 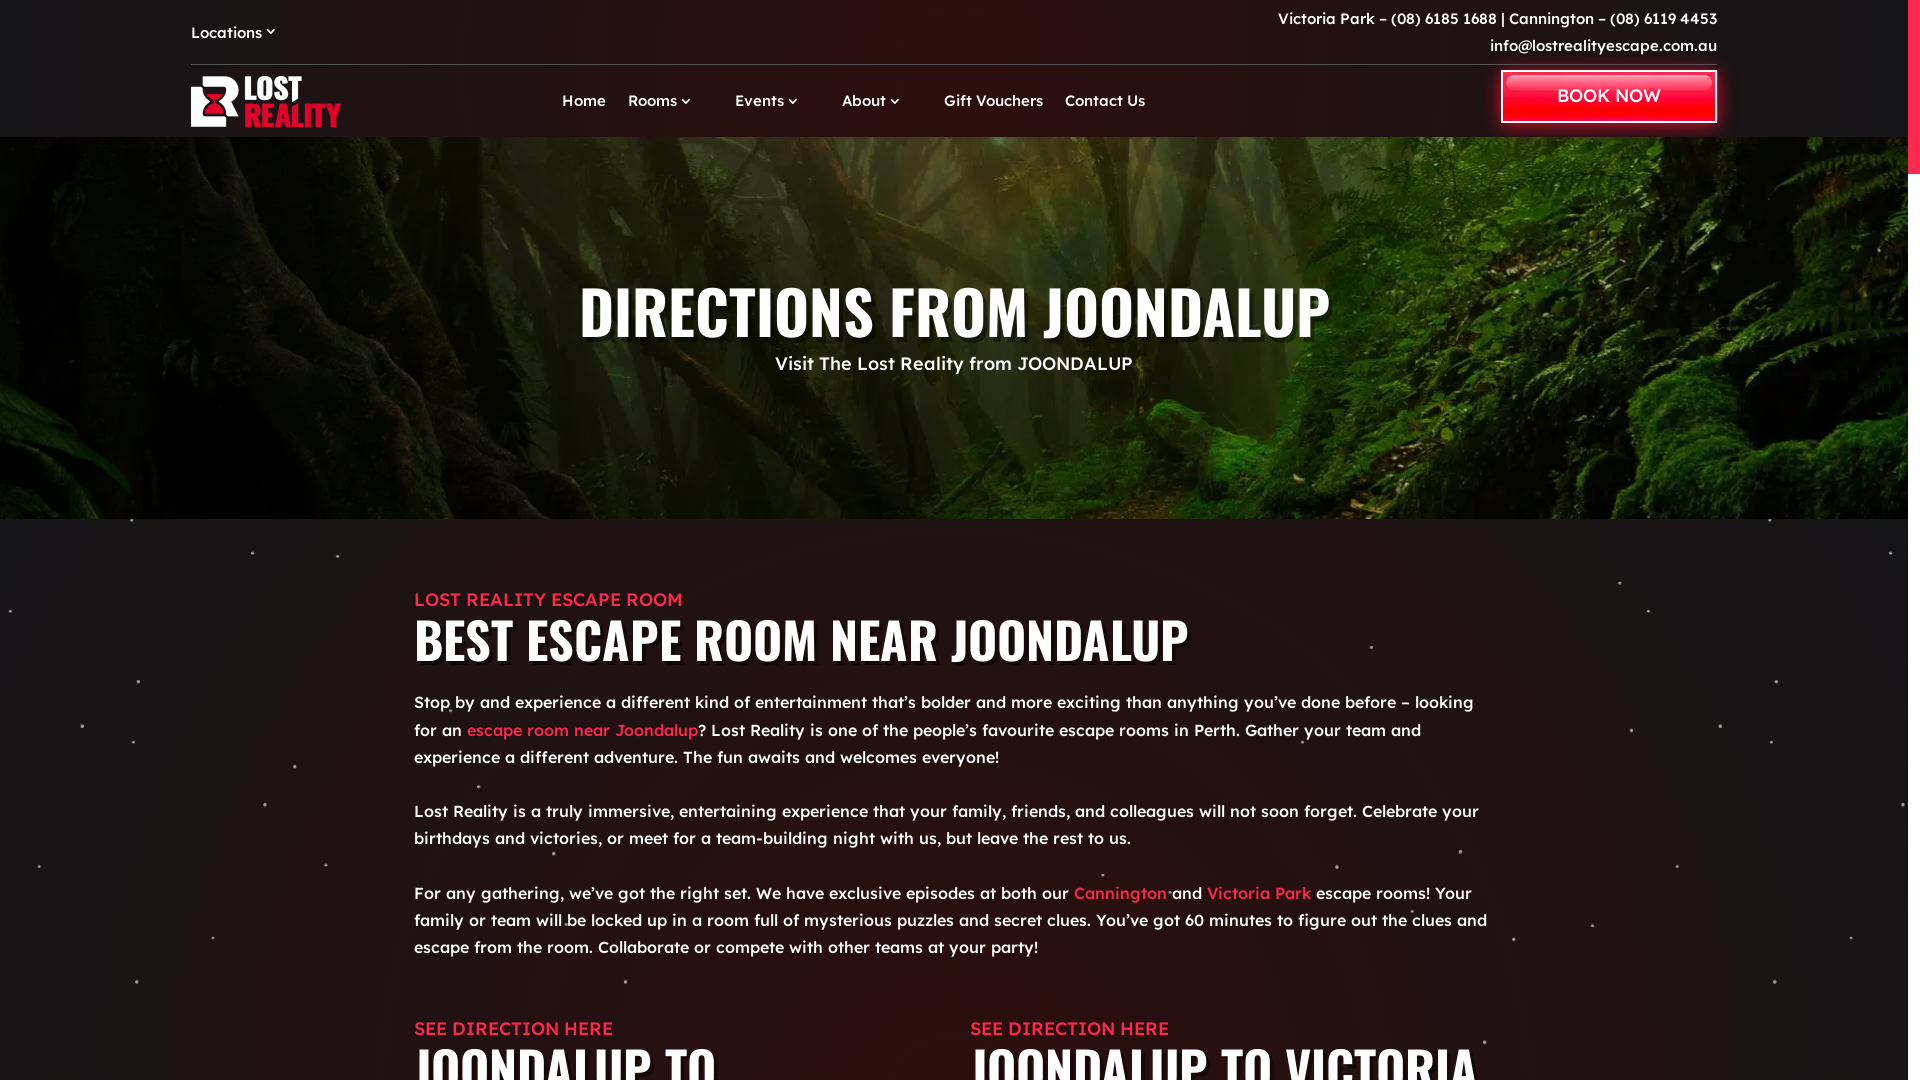 What do you see at coordinates (582, 730) in the screenshot?
I see `escape room near Joondalup` at bounding box center [582, 730].